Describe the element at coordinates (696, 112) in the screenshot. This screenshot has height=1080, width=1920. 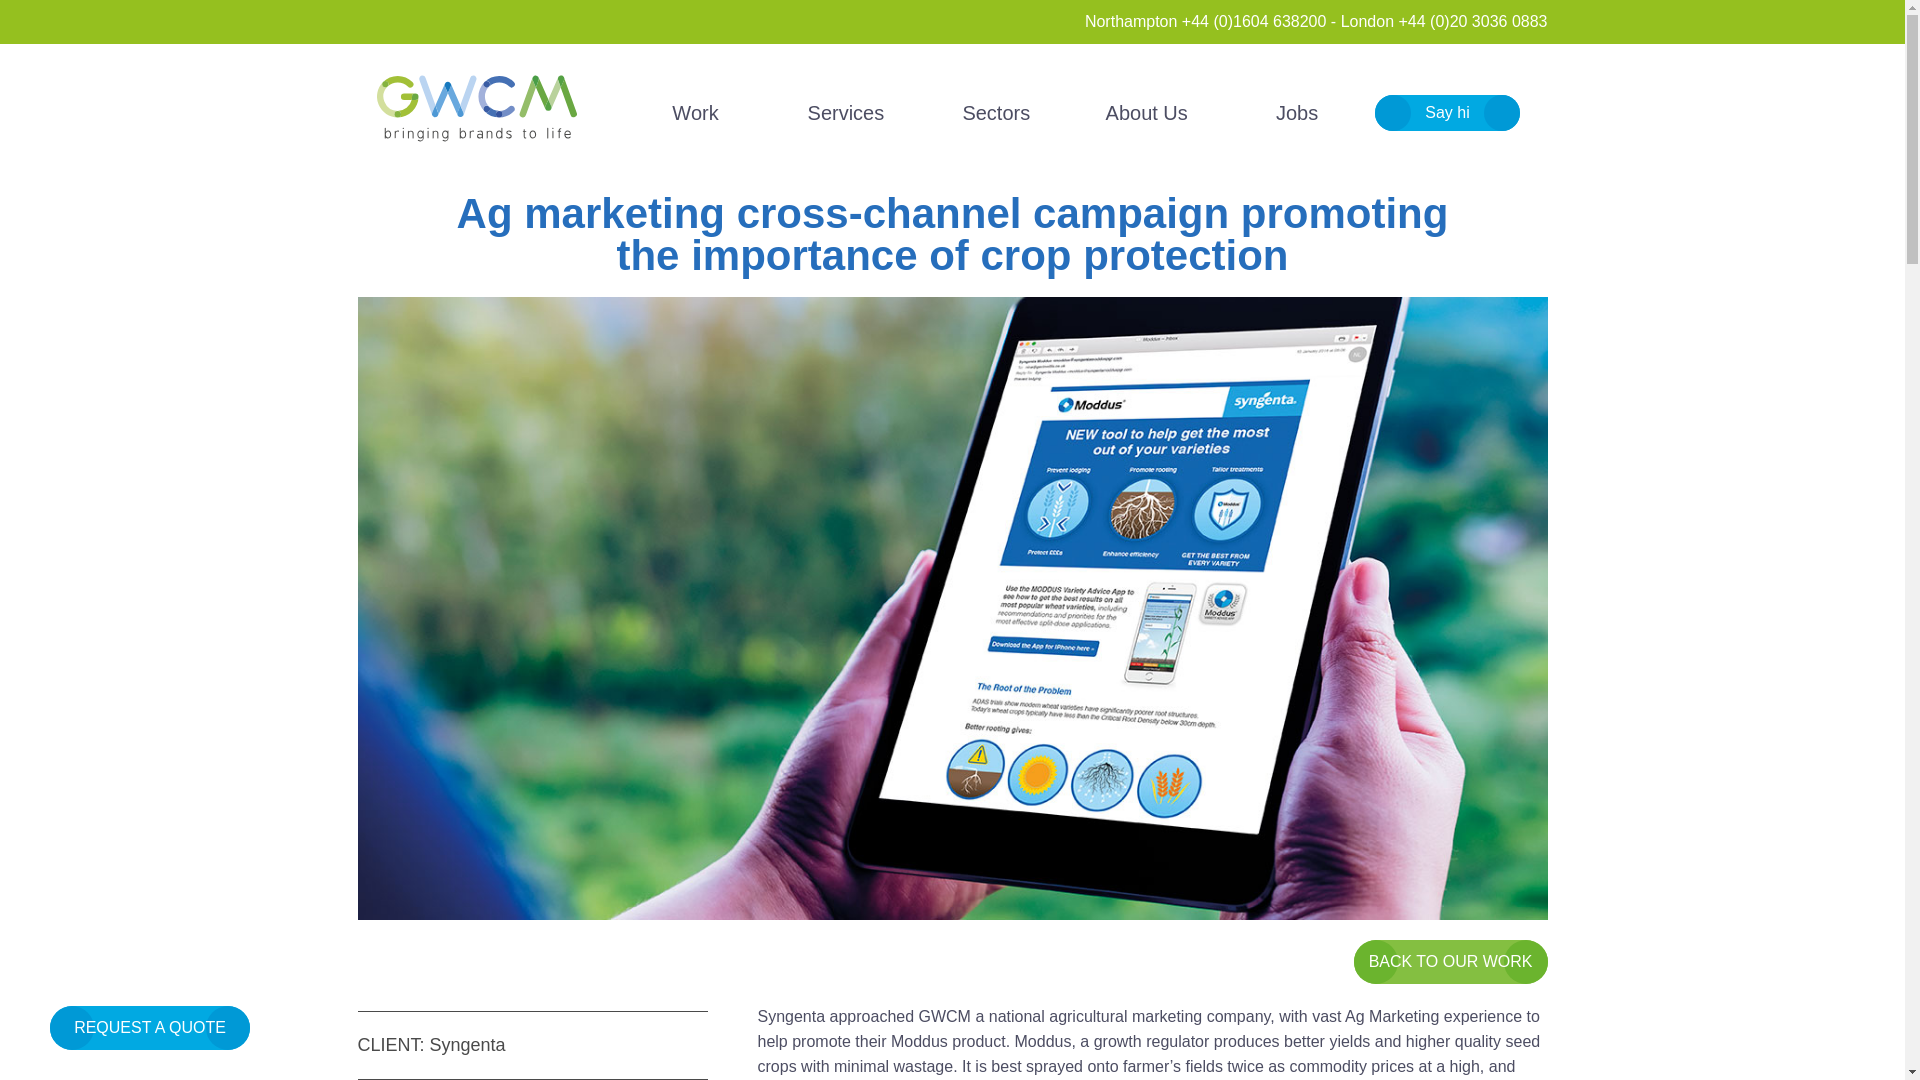
I see `Work` at that location.